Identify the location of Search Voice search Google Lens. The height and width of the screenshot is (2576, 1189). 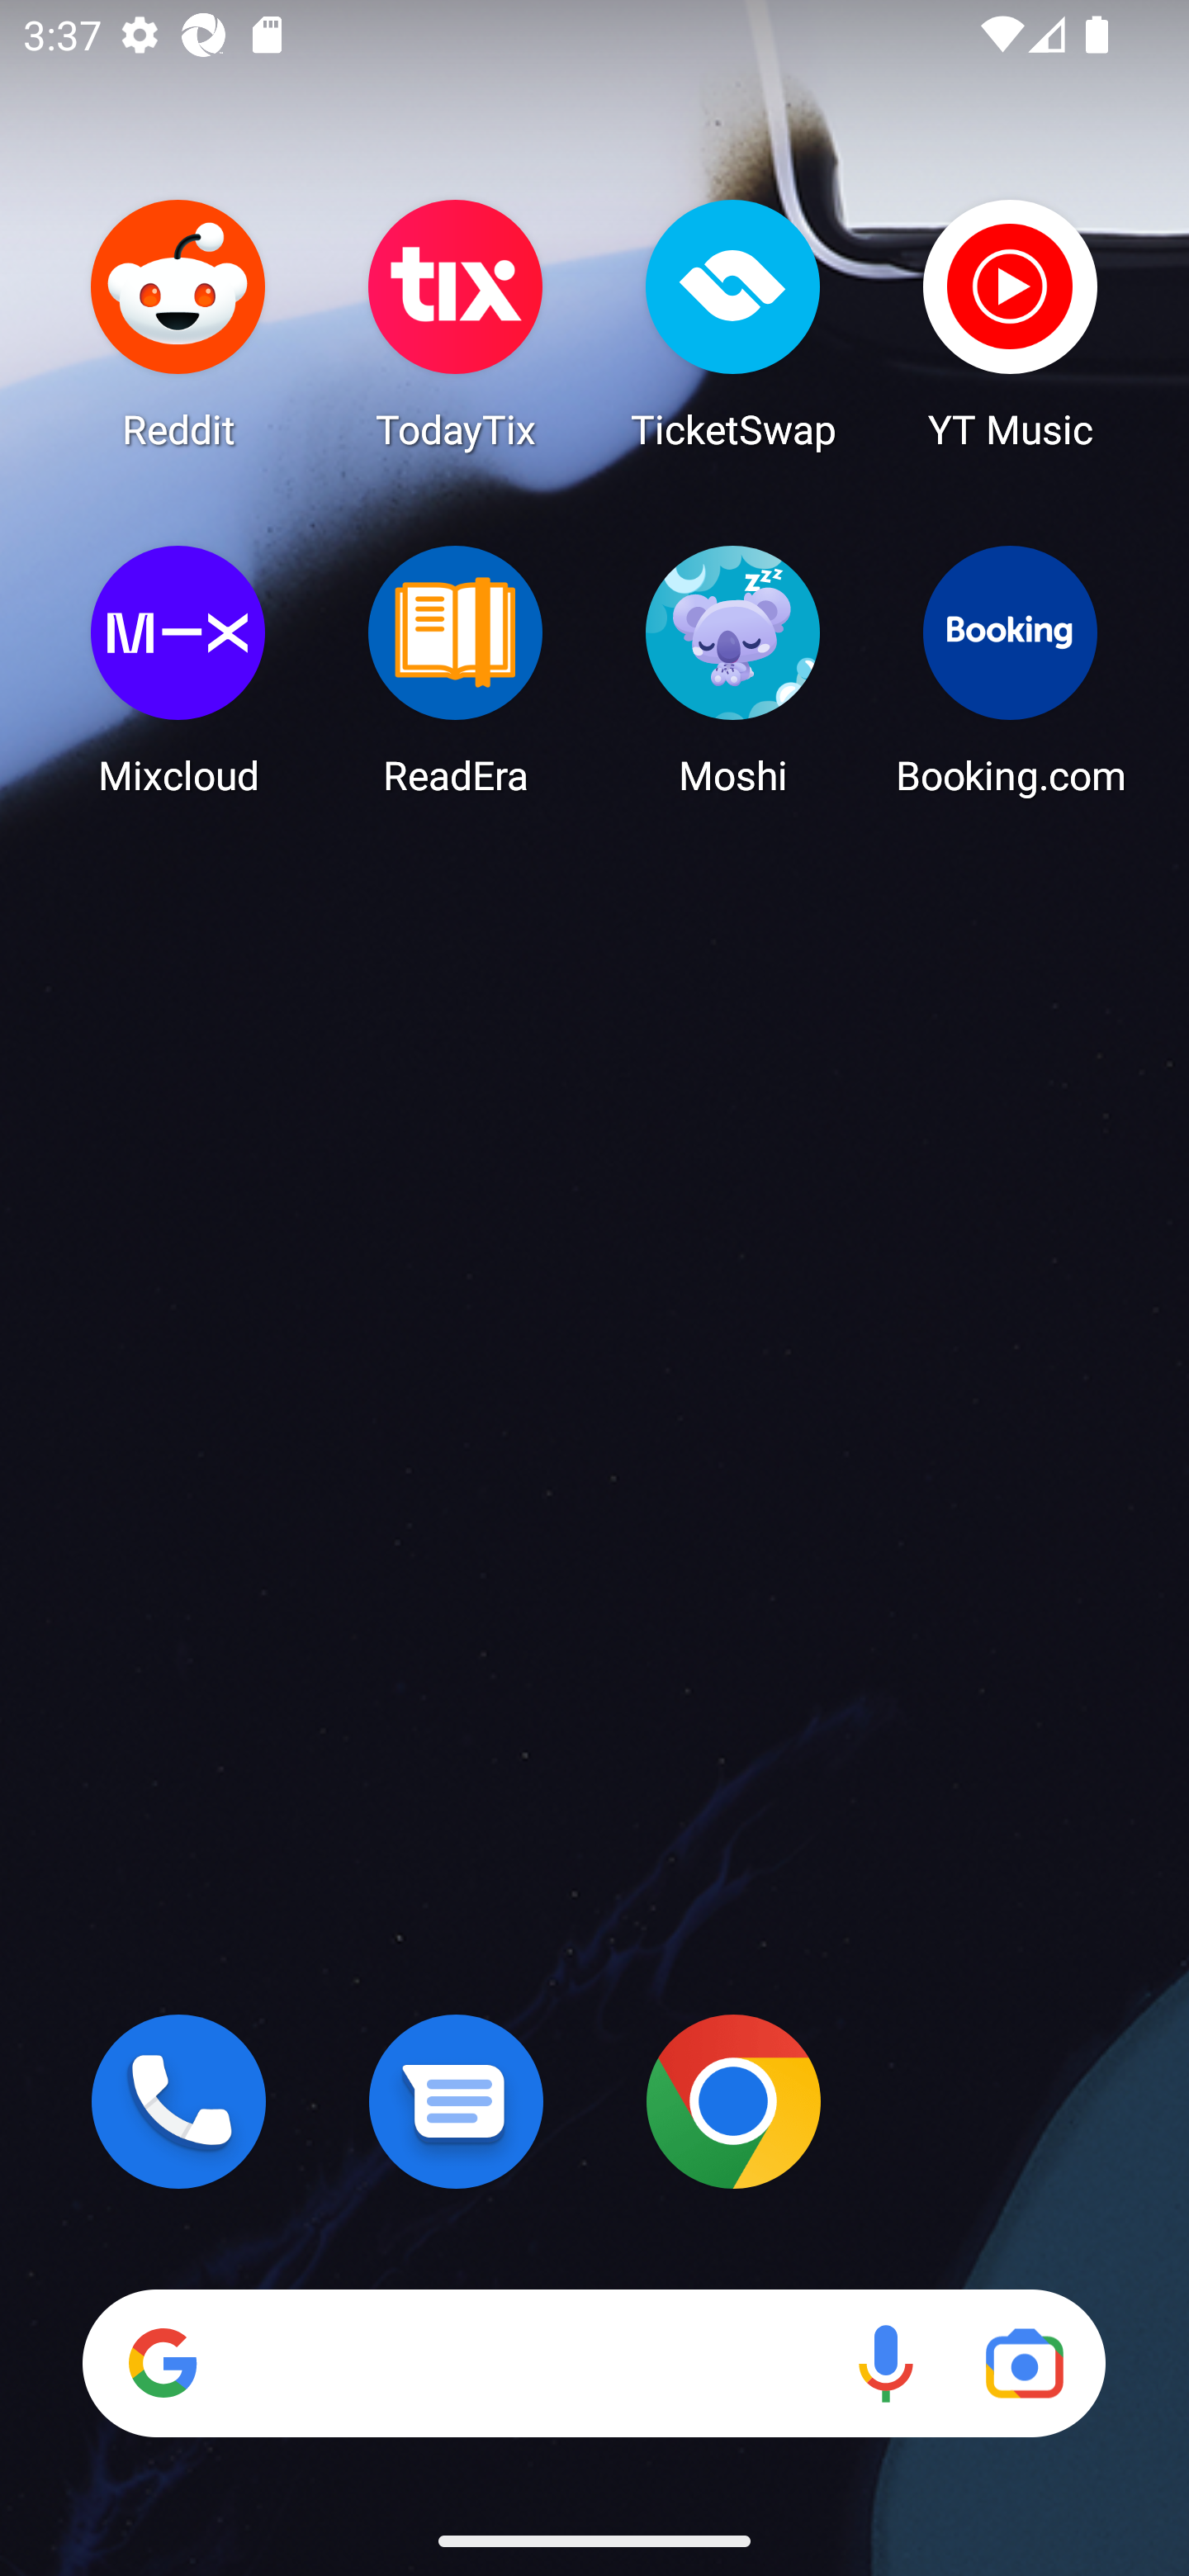
(594, 2363).